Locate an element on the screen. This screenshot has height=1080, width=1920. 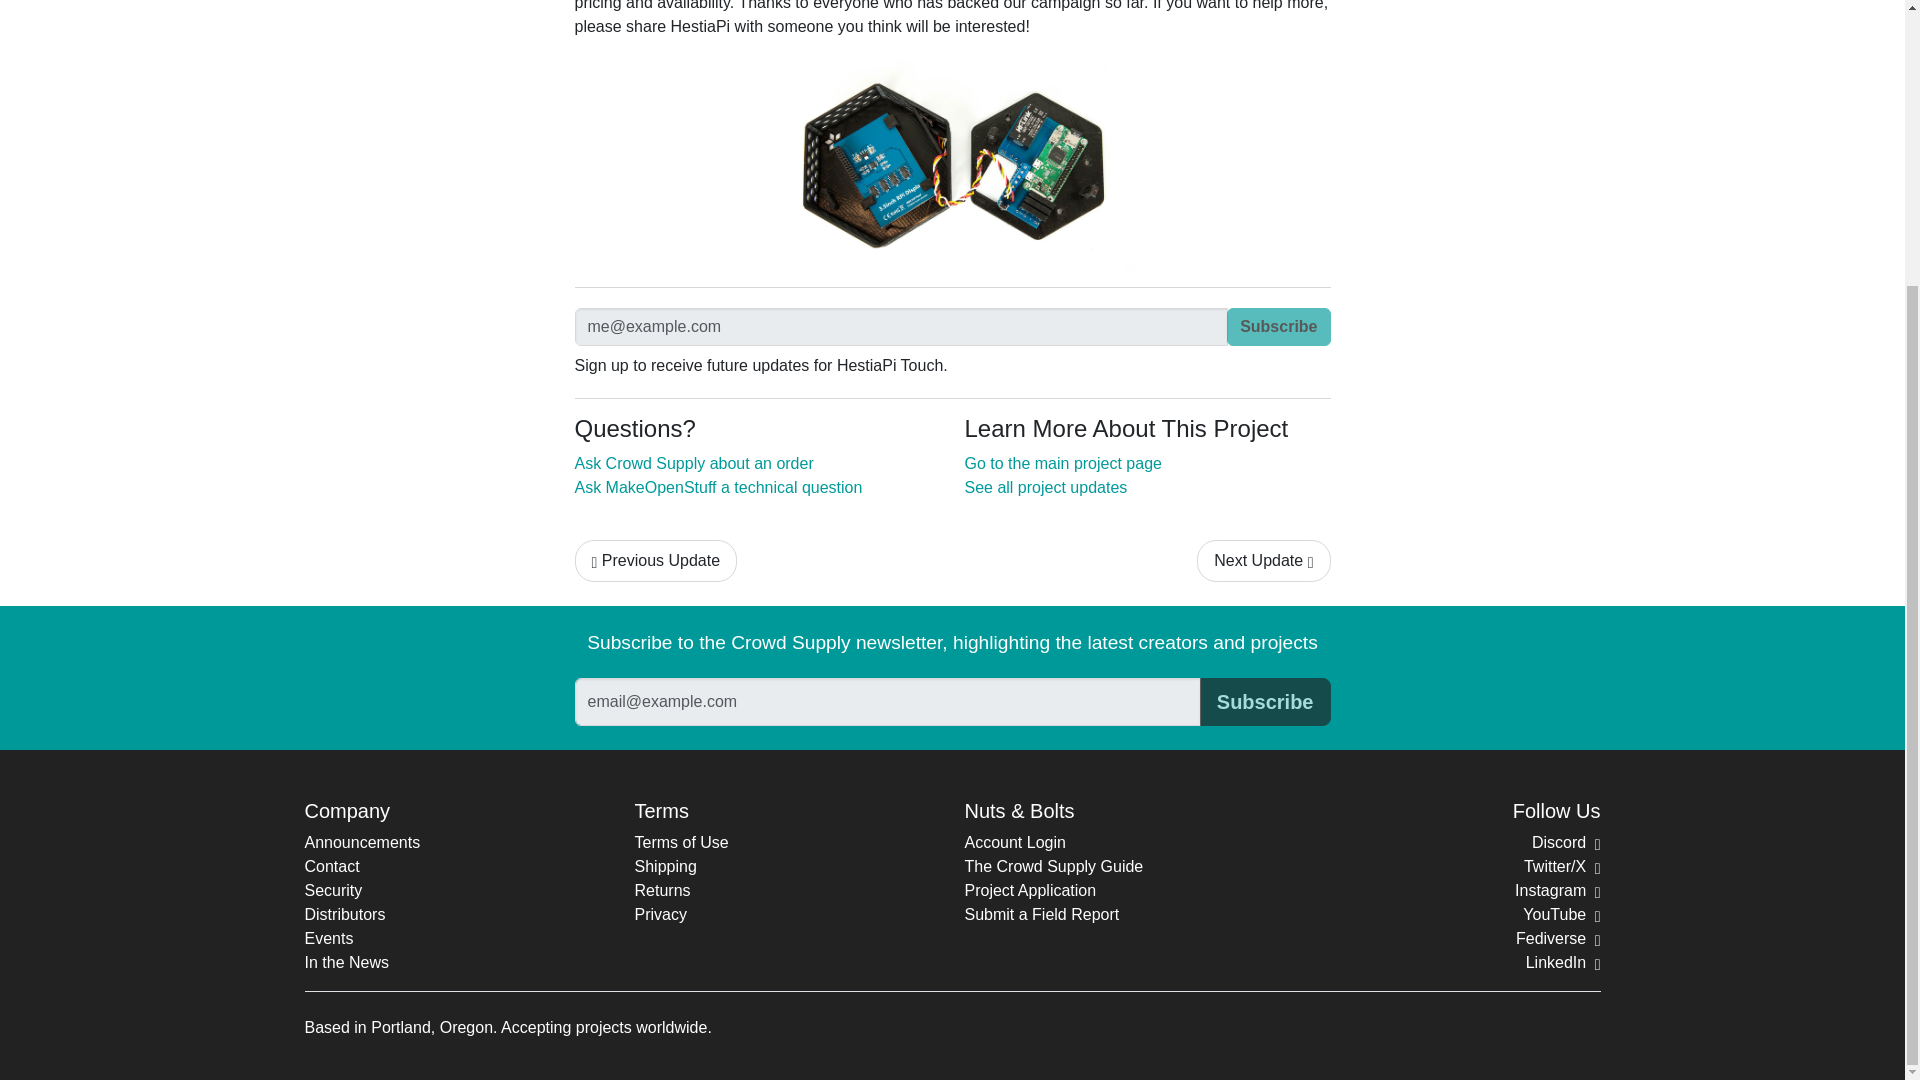
Events is located at coordinates (328, 938).